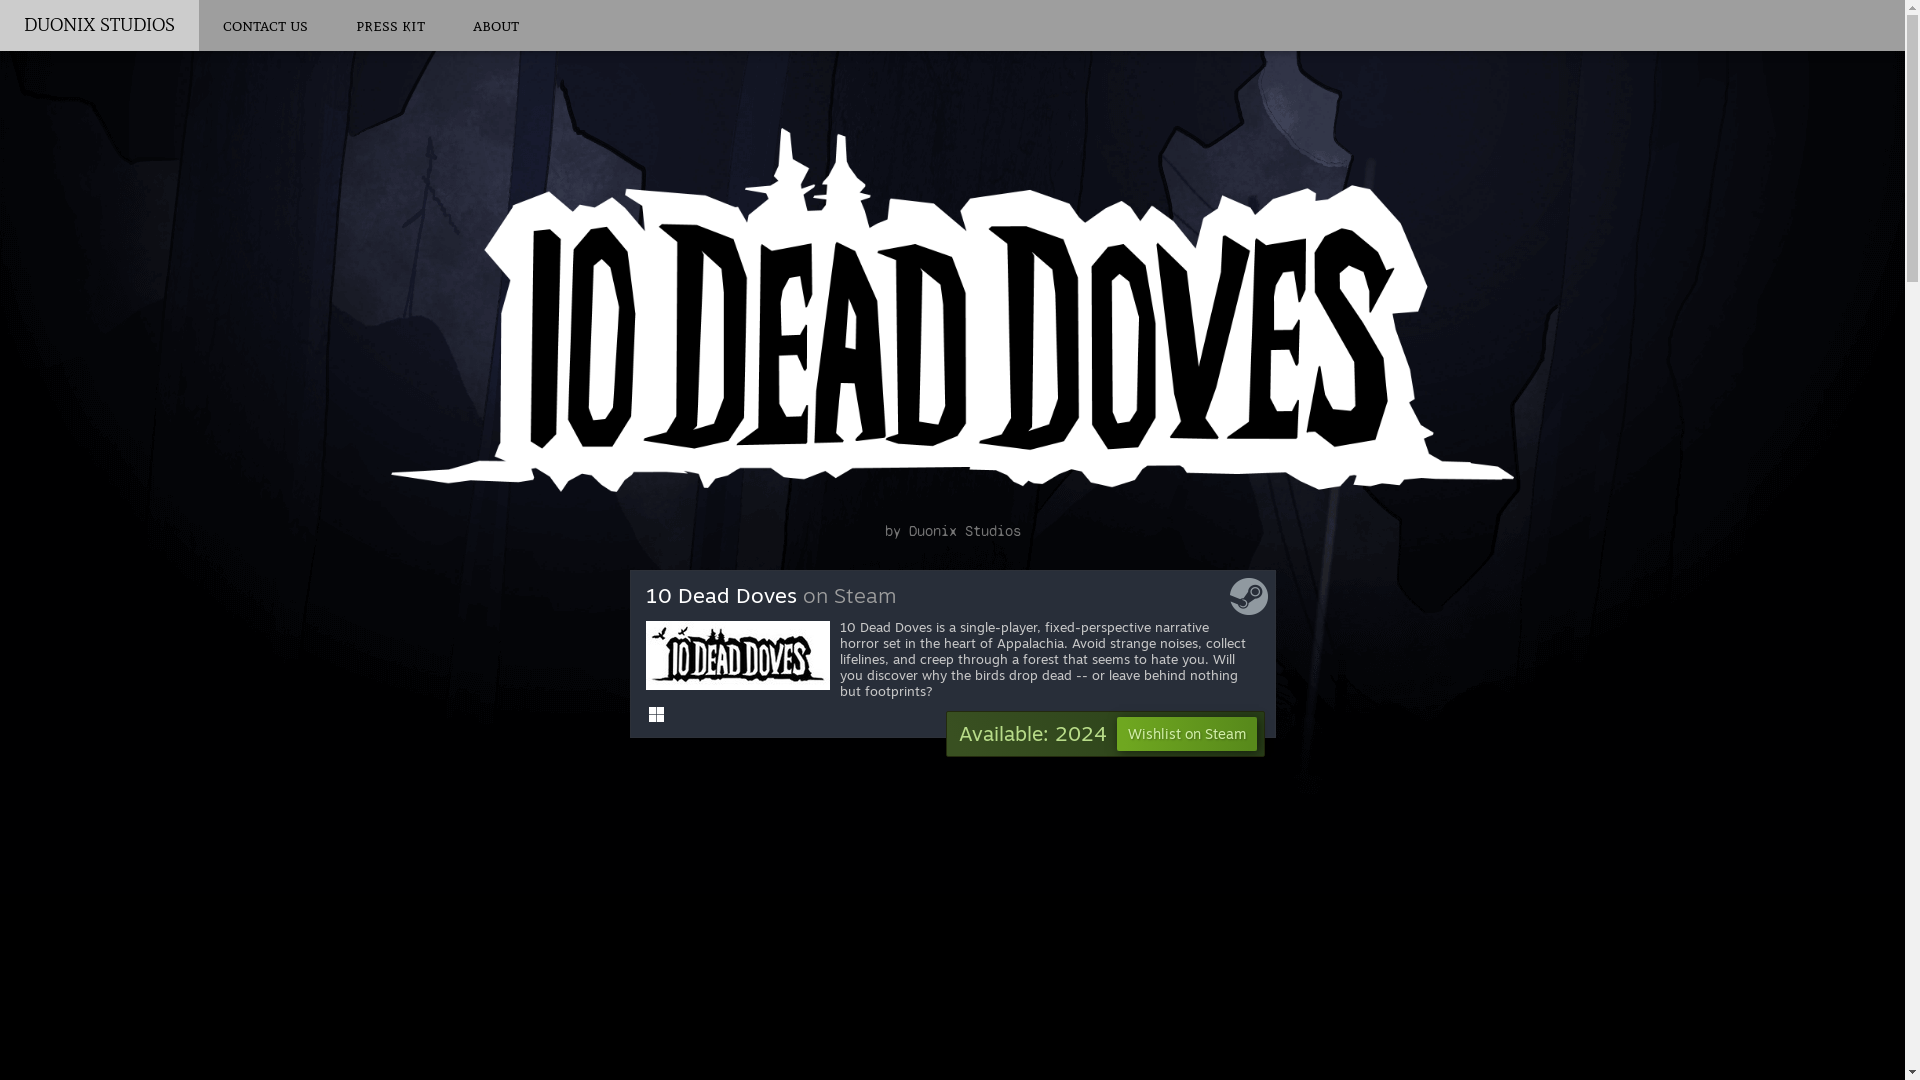  What do you see at coordinates (390, 26) in the screenshot?
I see `press kit` at bounding box center [390, 26].